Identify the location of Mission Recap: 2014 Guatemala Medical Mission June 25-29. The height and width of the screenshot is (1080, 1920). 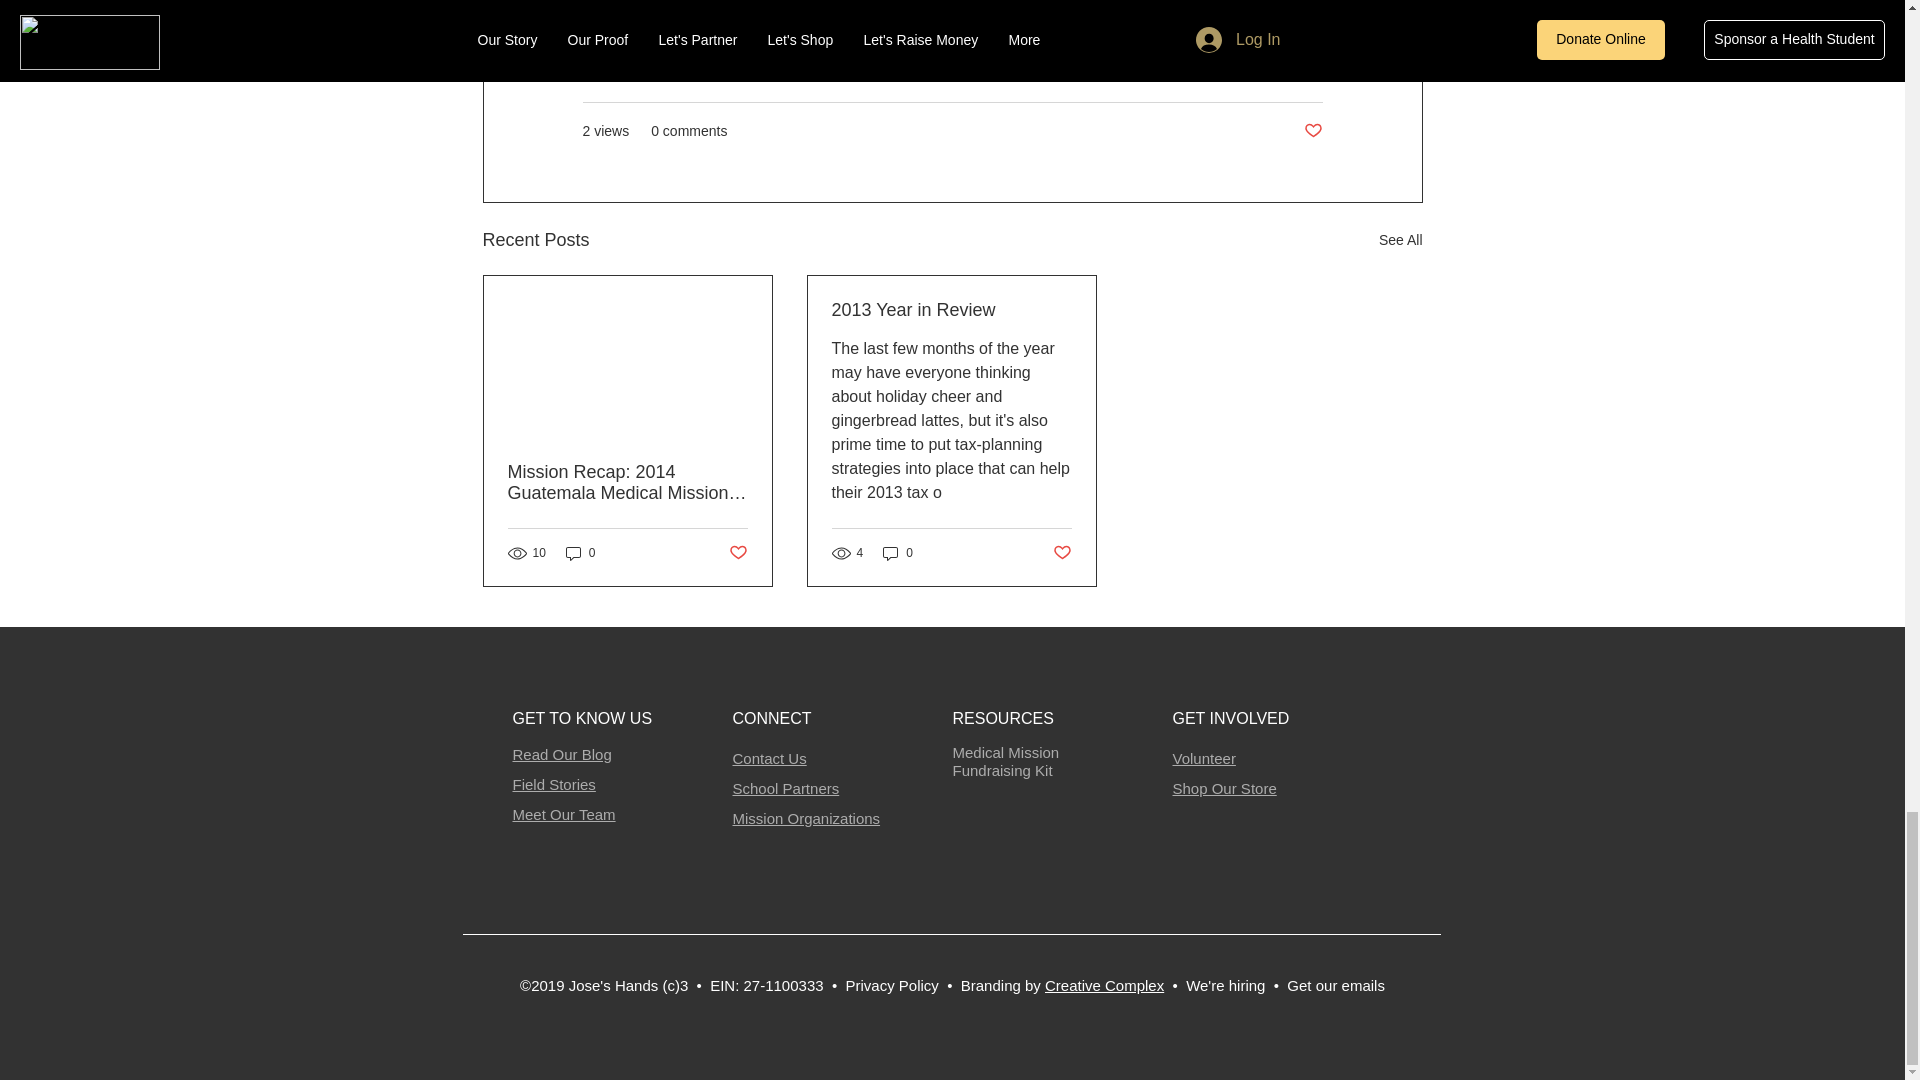
(628, 483).